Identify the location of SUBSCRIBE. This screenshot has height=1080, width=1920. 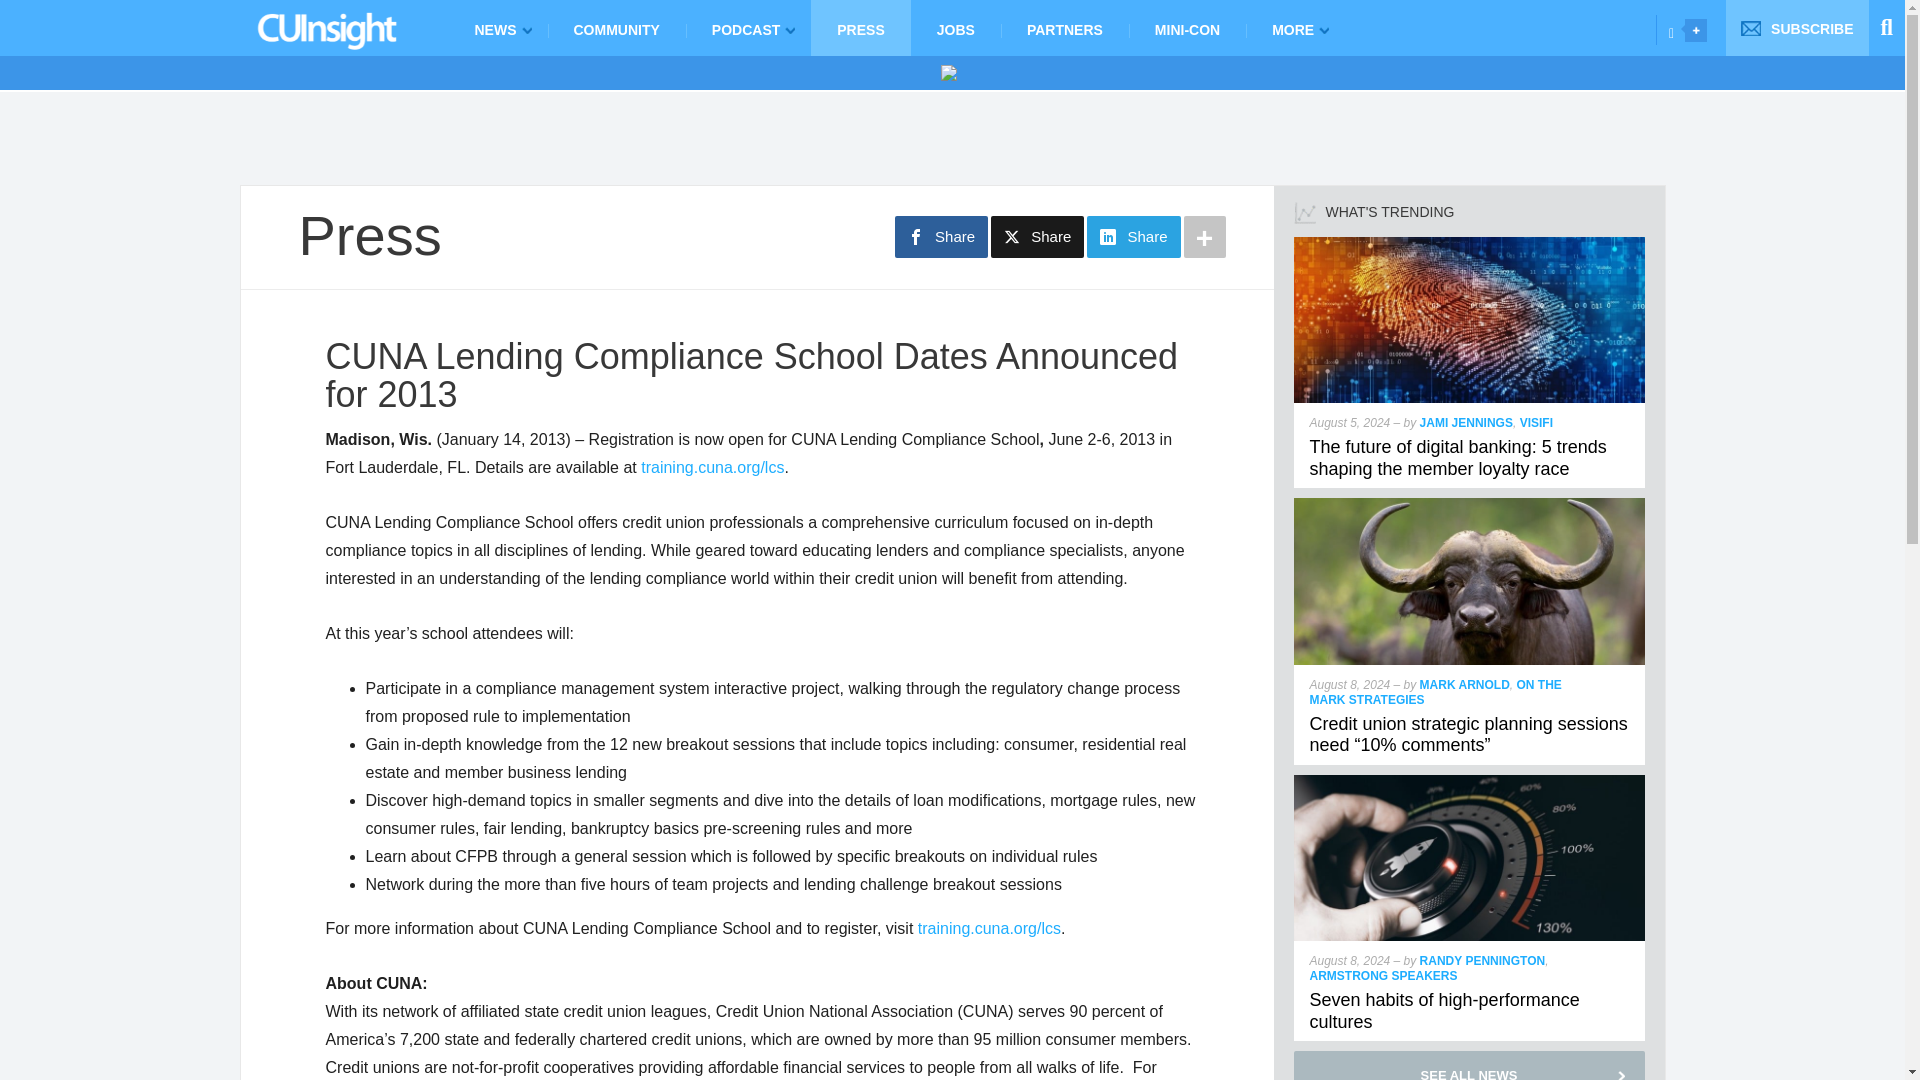
(1797, 28).